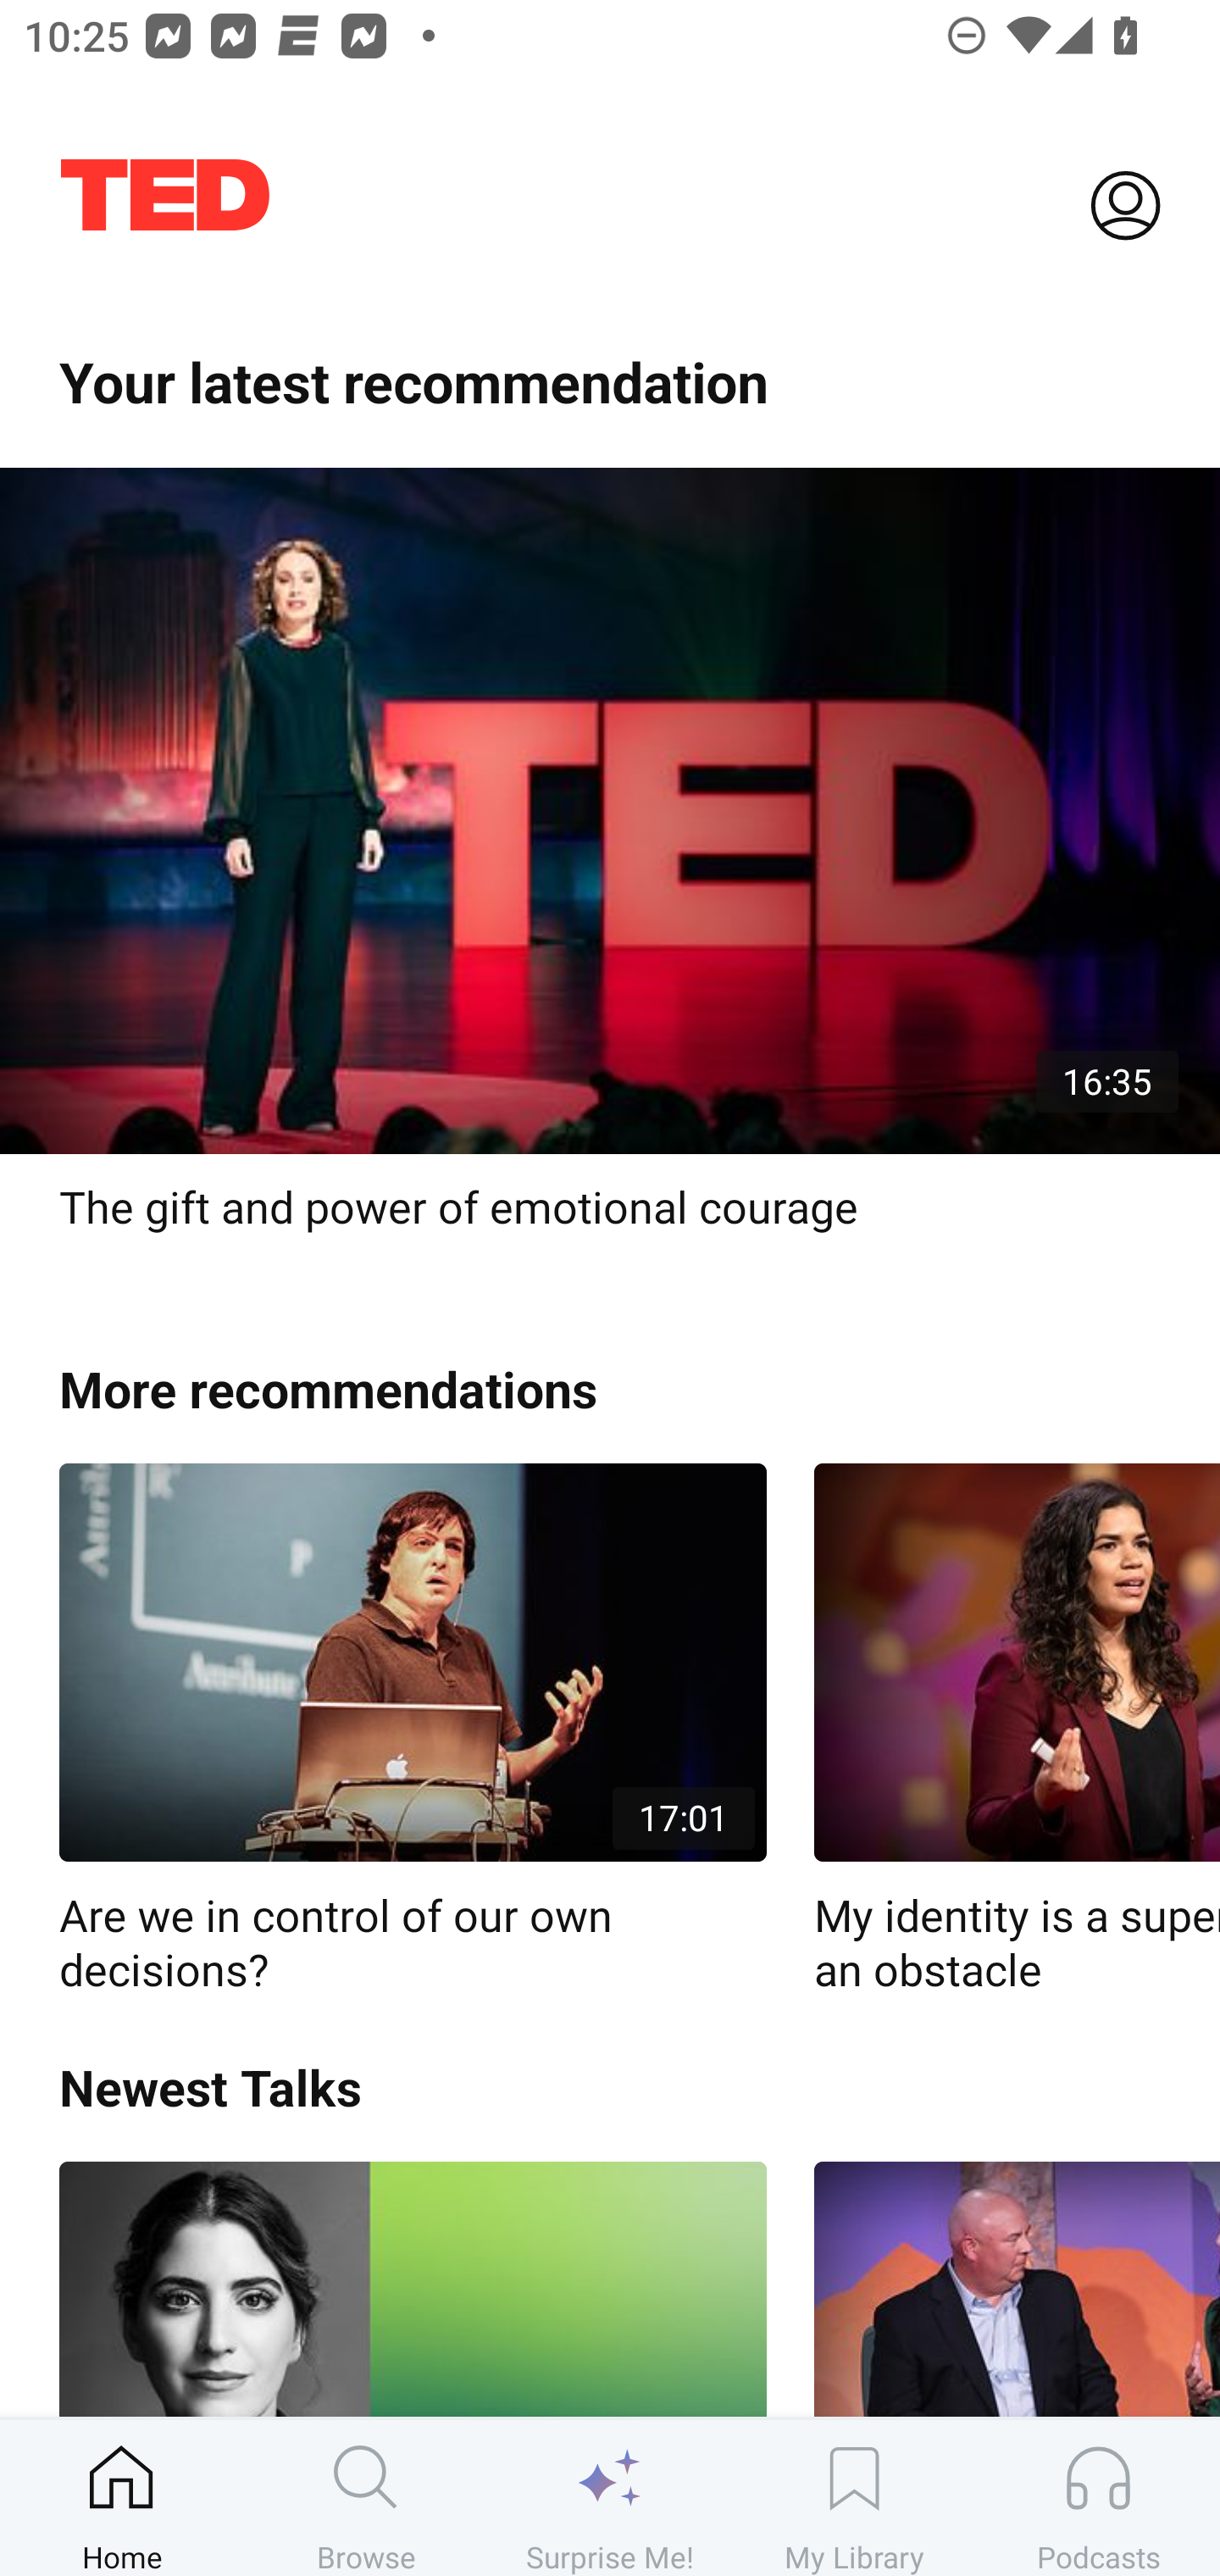 The height and width of the screenshot is (2576, 1220). Describe the element at coordinates (413, 1730) in the screenshot. I see `17:01 Are we in control of our own decisions?` at that location.